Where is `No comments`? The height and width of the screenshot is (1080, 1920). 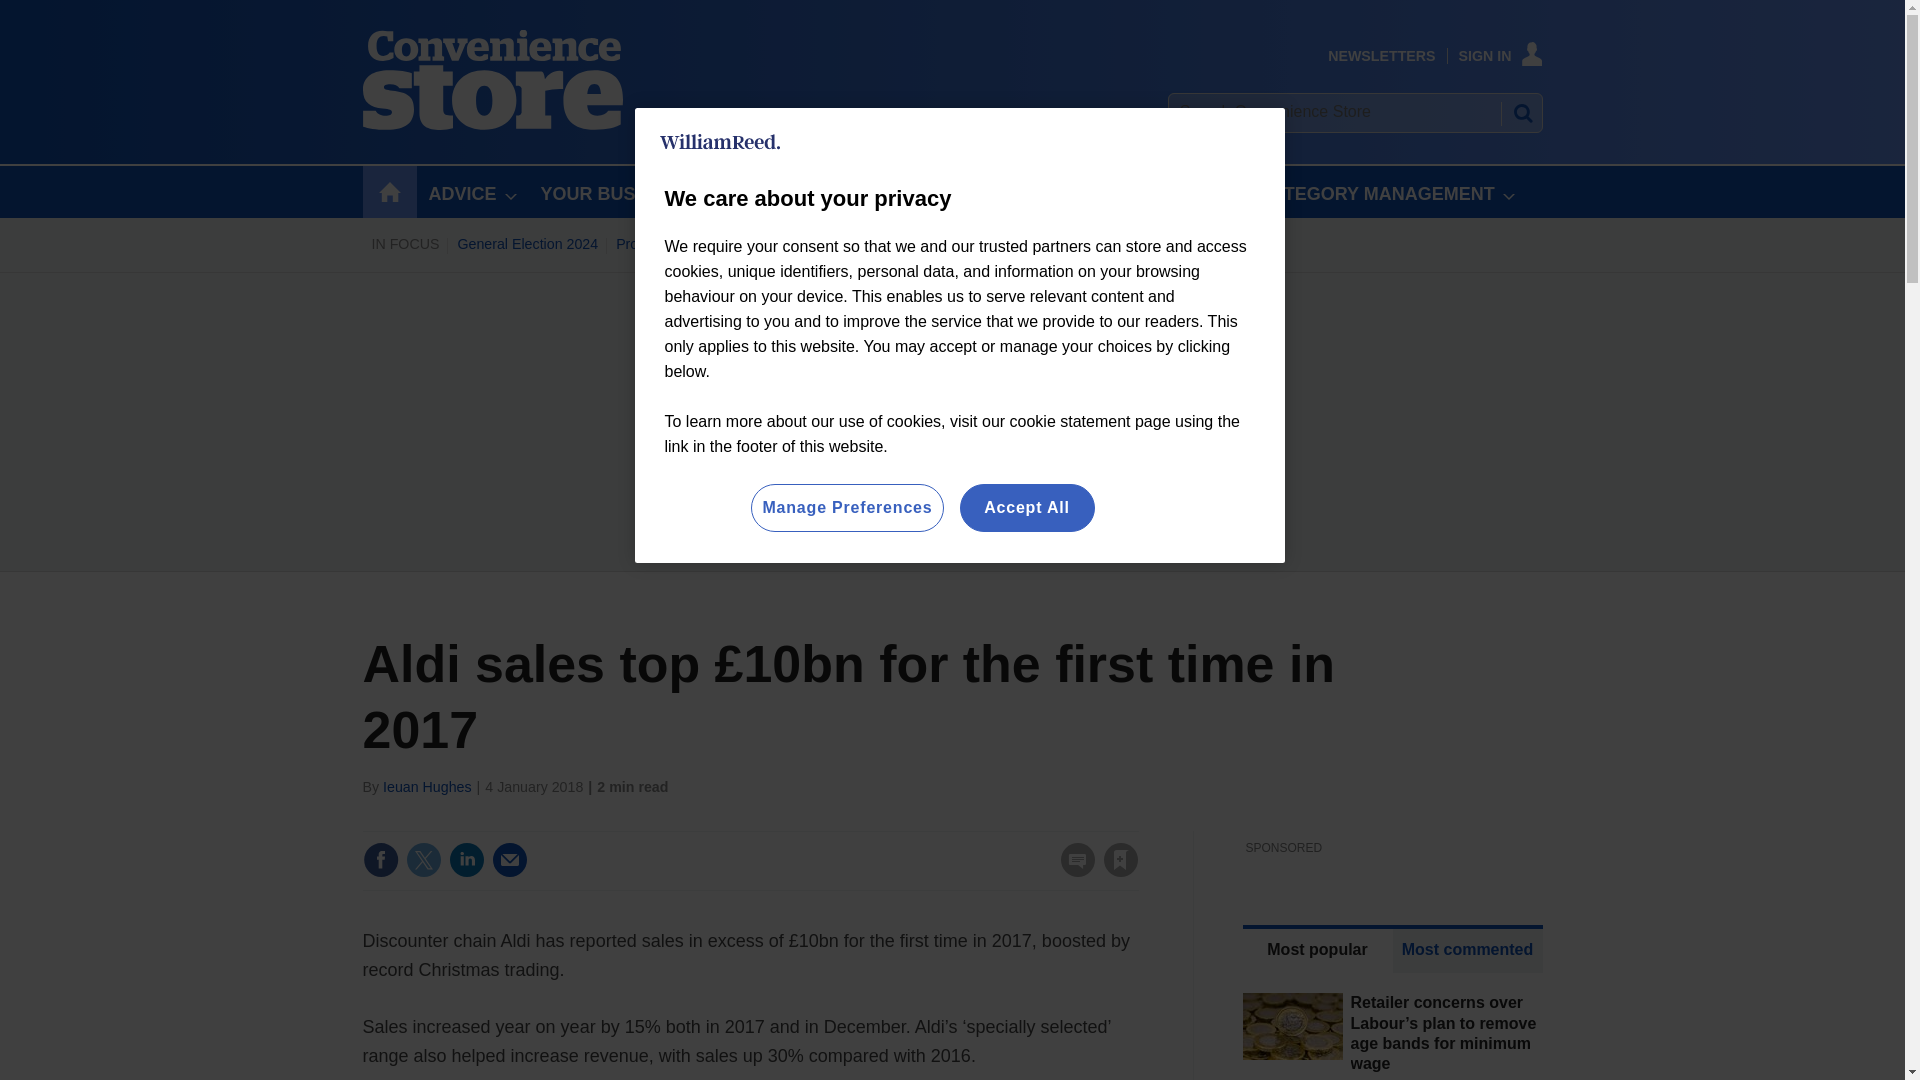
No comments is located at coordinates (1072, 872).